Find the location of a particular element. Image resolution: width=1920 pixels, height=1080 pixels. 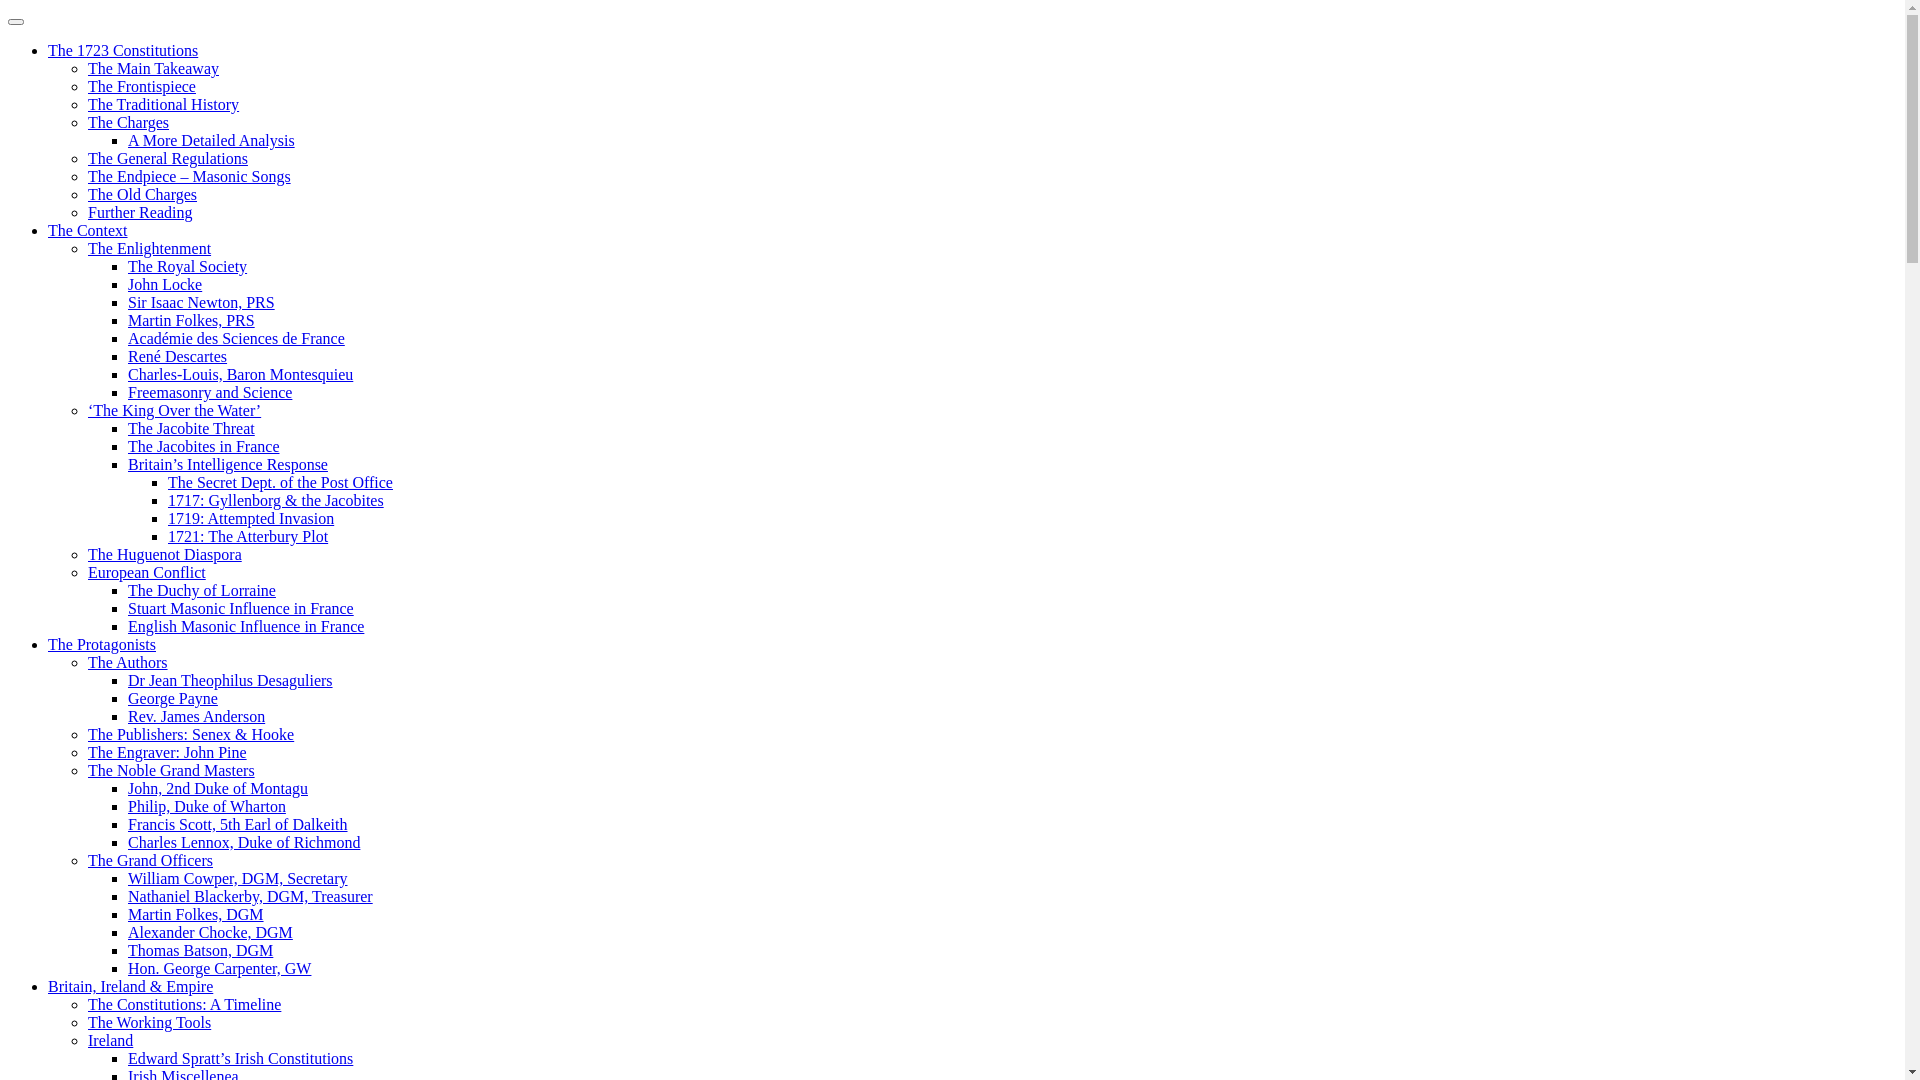

Freemasonry and Science is located at coordinates (210, 392).